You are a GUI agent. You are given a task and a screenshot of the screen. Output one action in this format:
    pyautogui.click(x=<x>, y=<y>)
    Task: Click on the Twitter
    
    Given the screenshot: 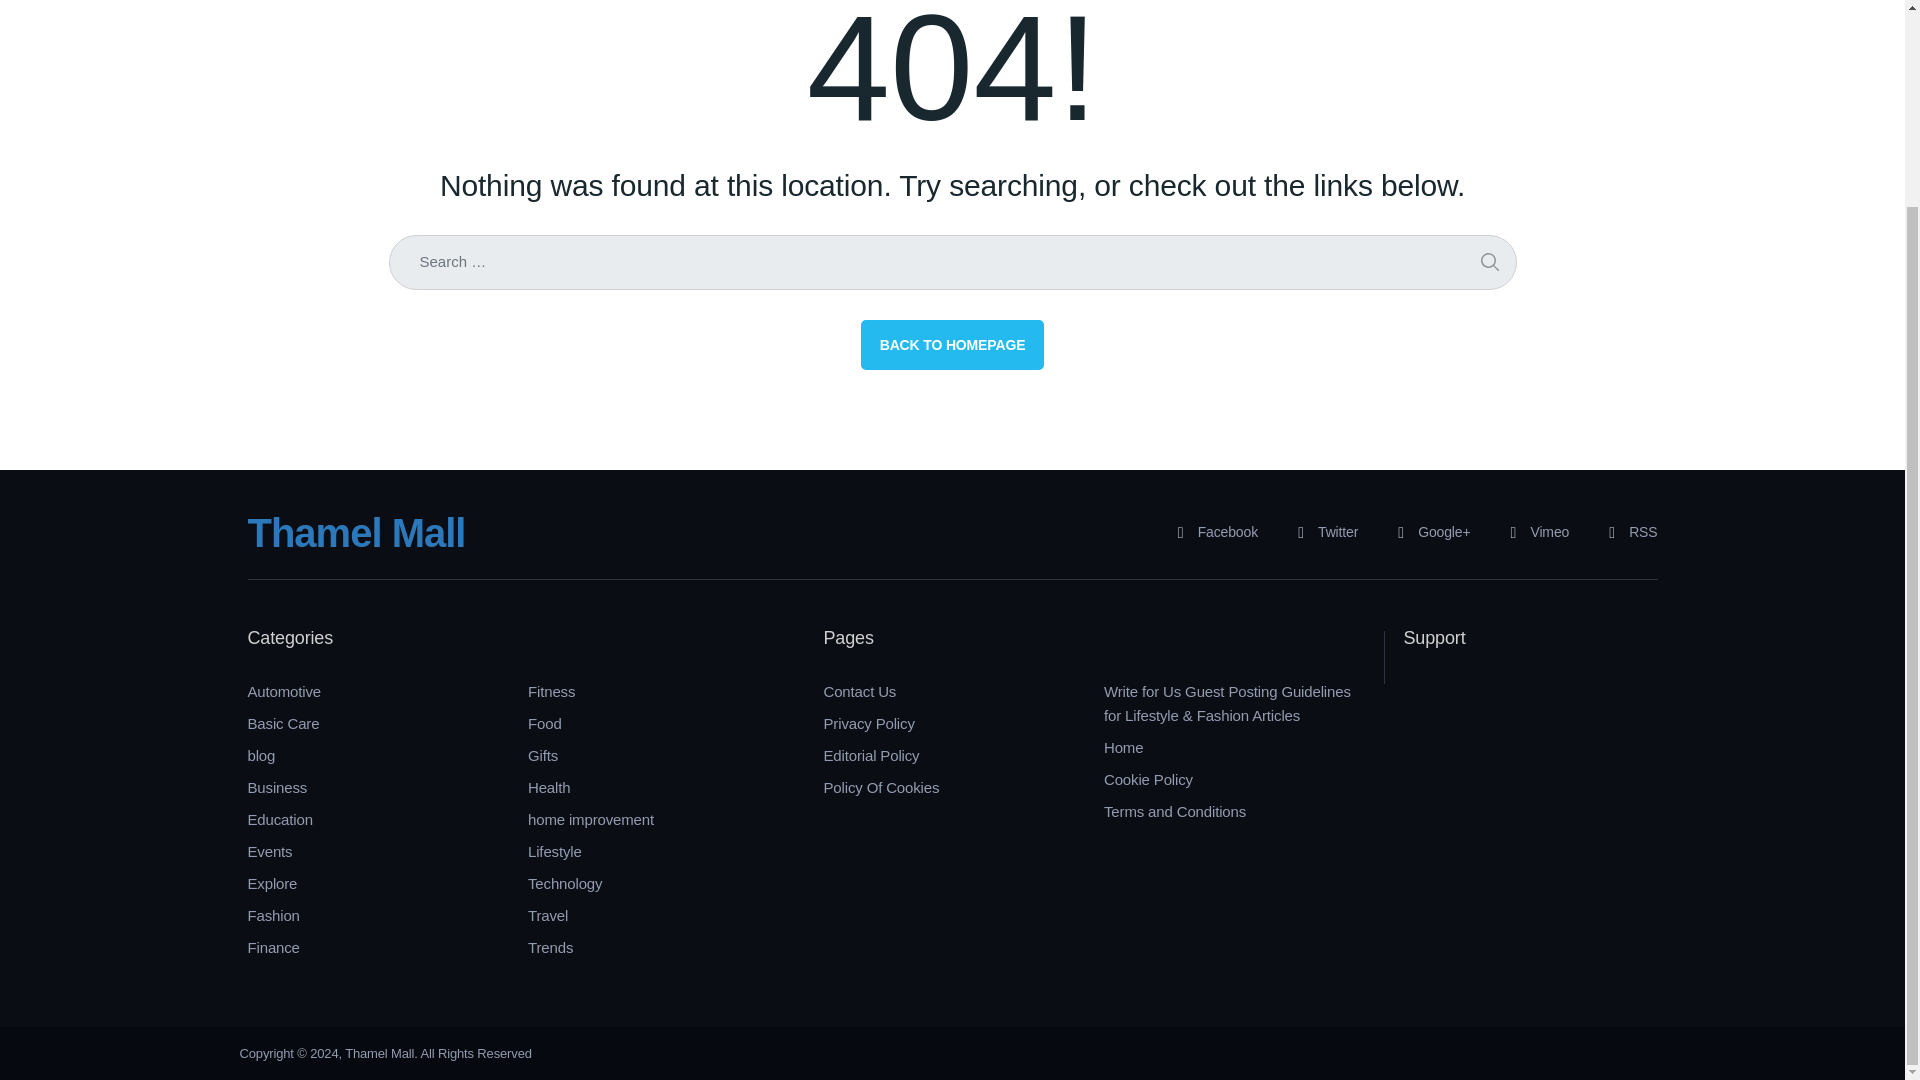 What is the action you would take?
    pyautogui.click(x=1320, y=532)
    